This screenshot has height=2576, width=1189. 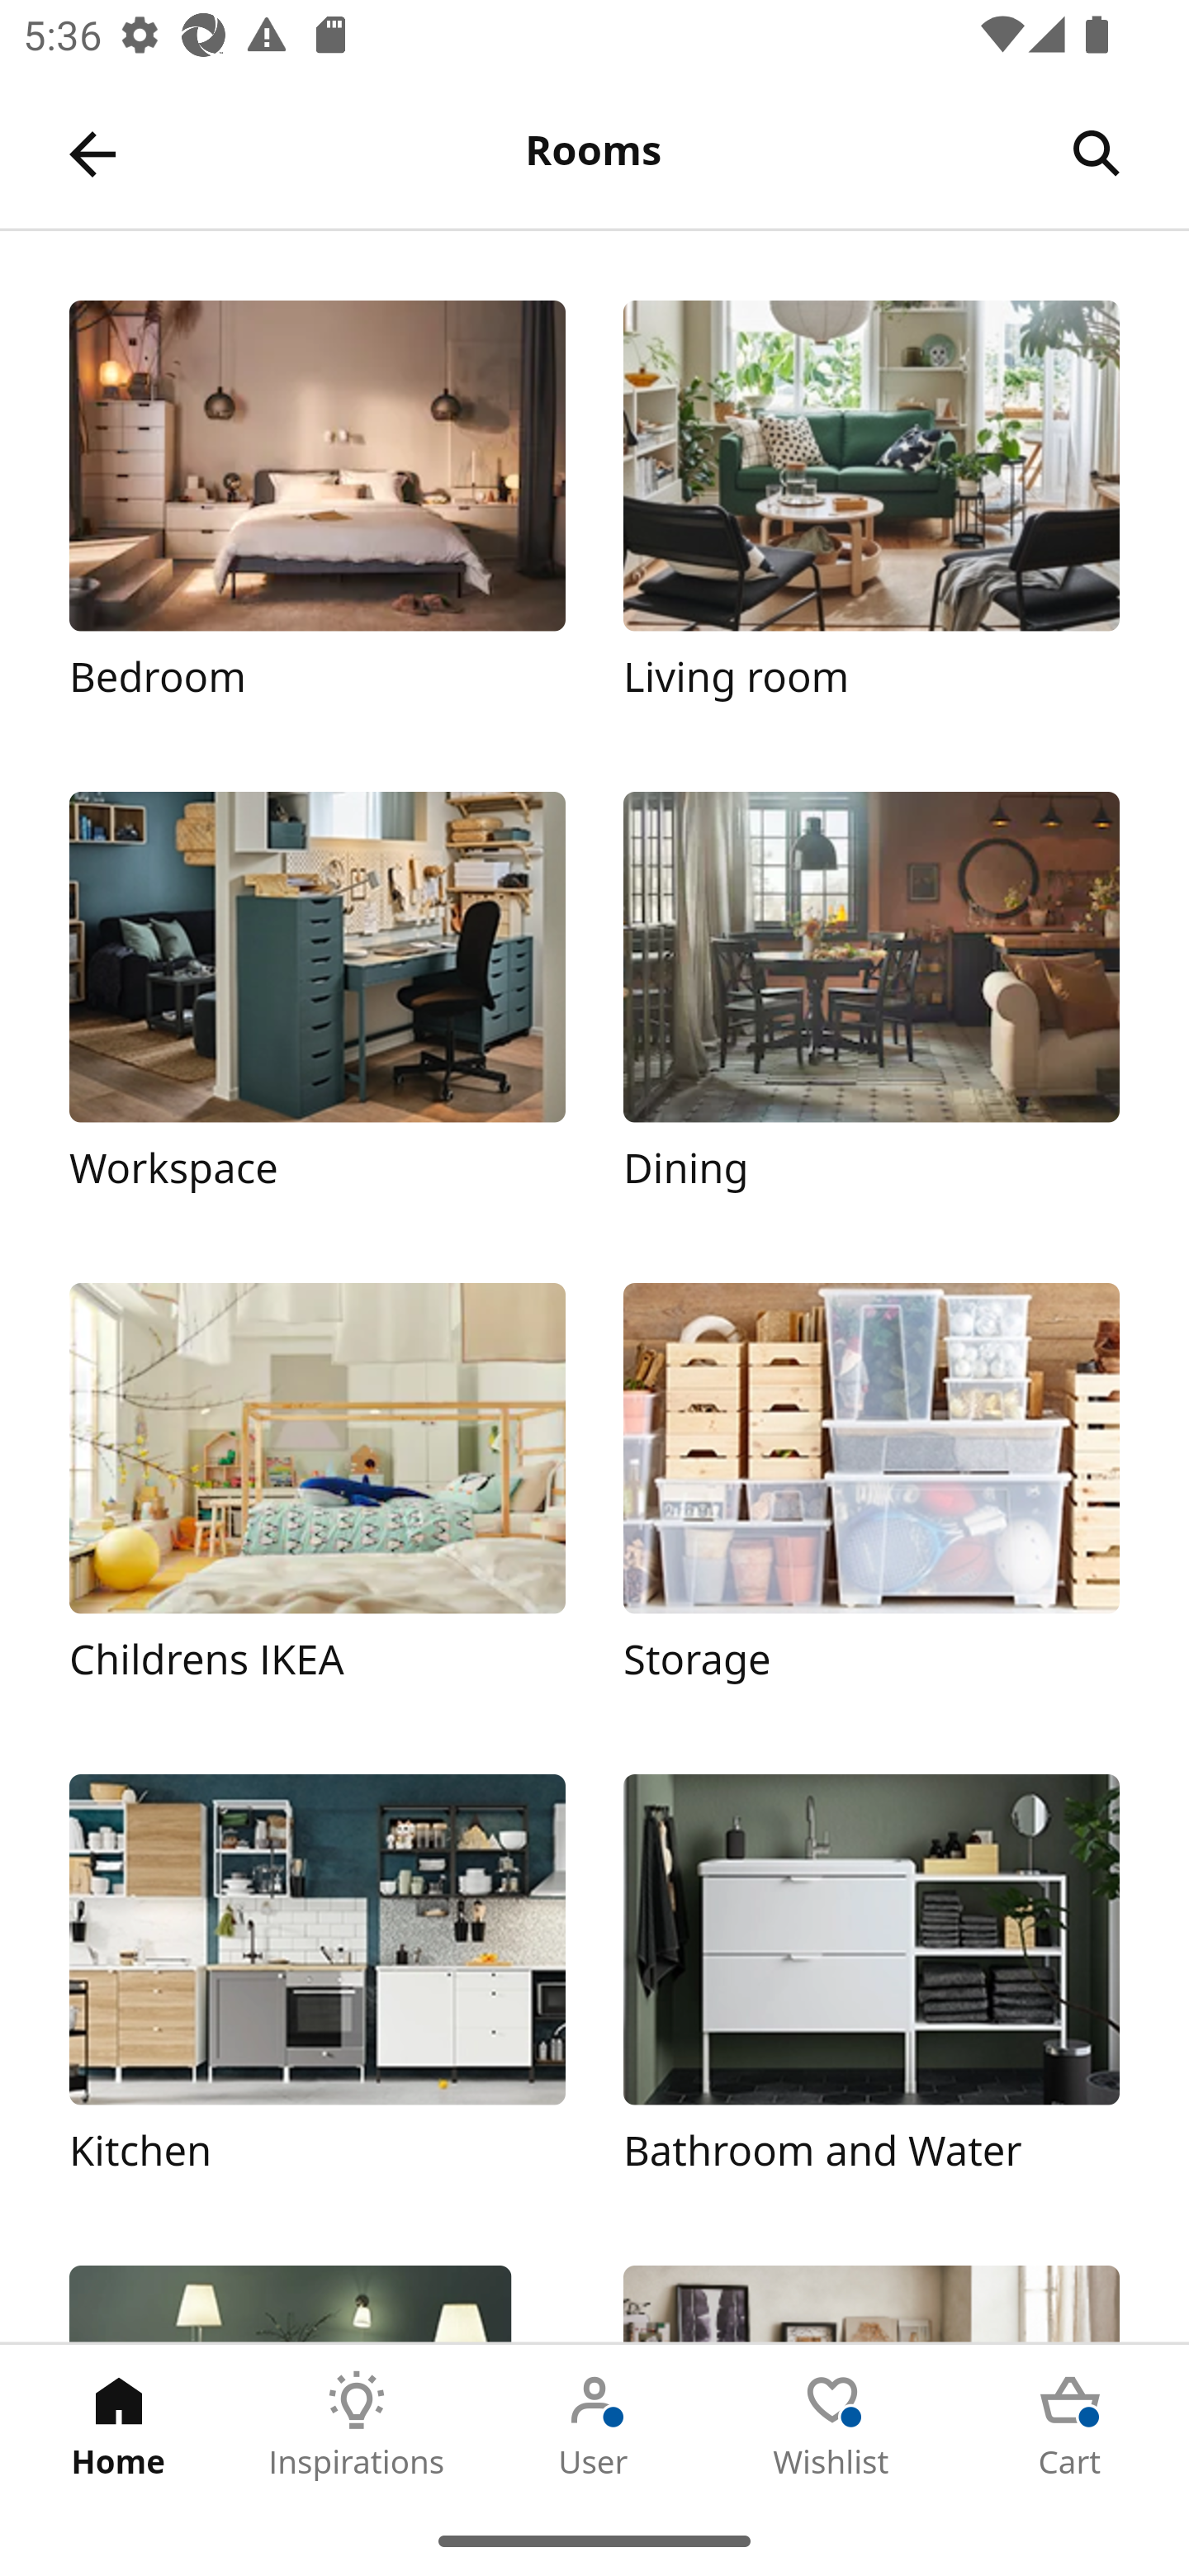 I want to click on Storage, so click(x=871, y=1499).